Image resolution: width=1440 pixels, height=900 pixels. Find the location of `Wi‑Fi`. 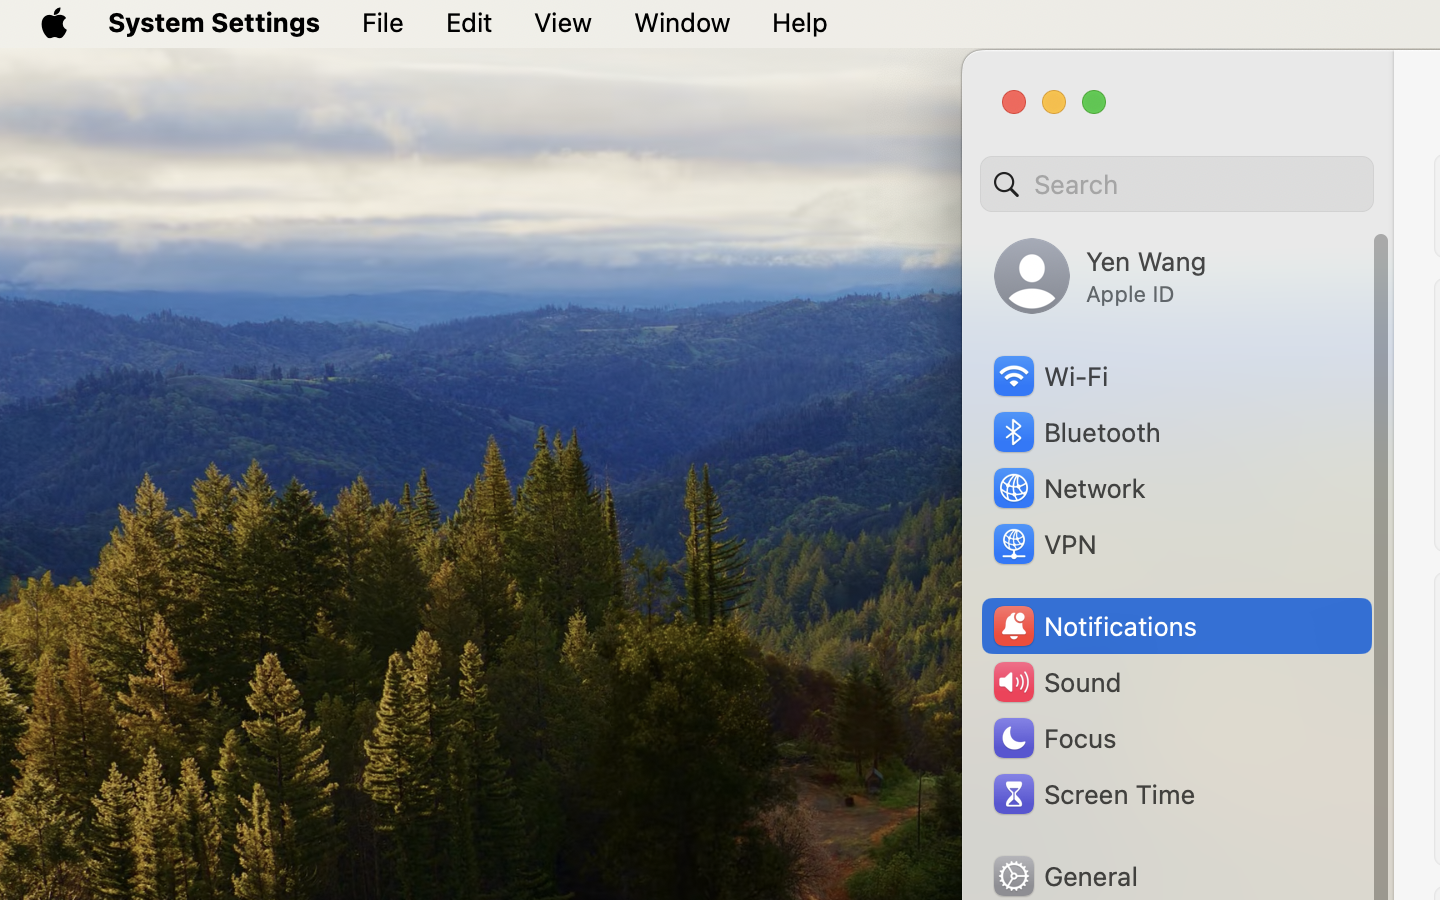

Wi‑Fi is located at coordinates (1049, 376).